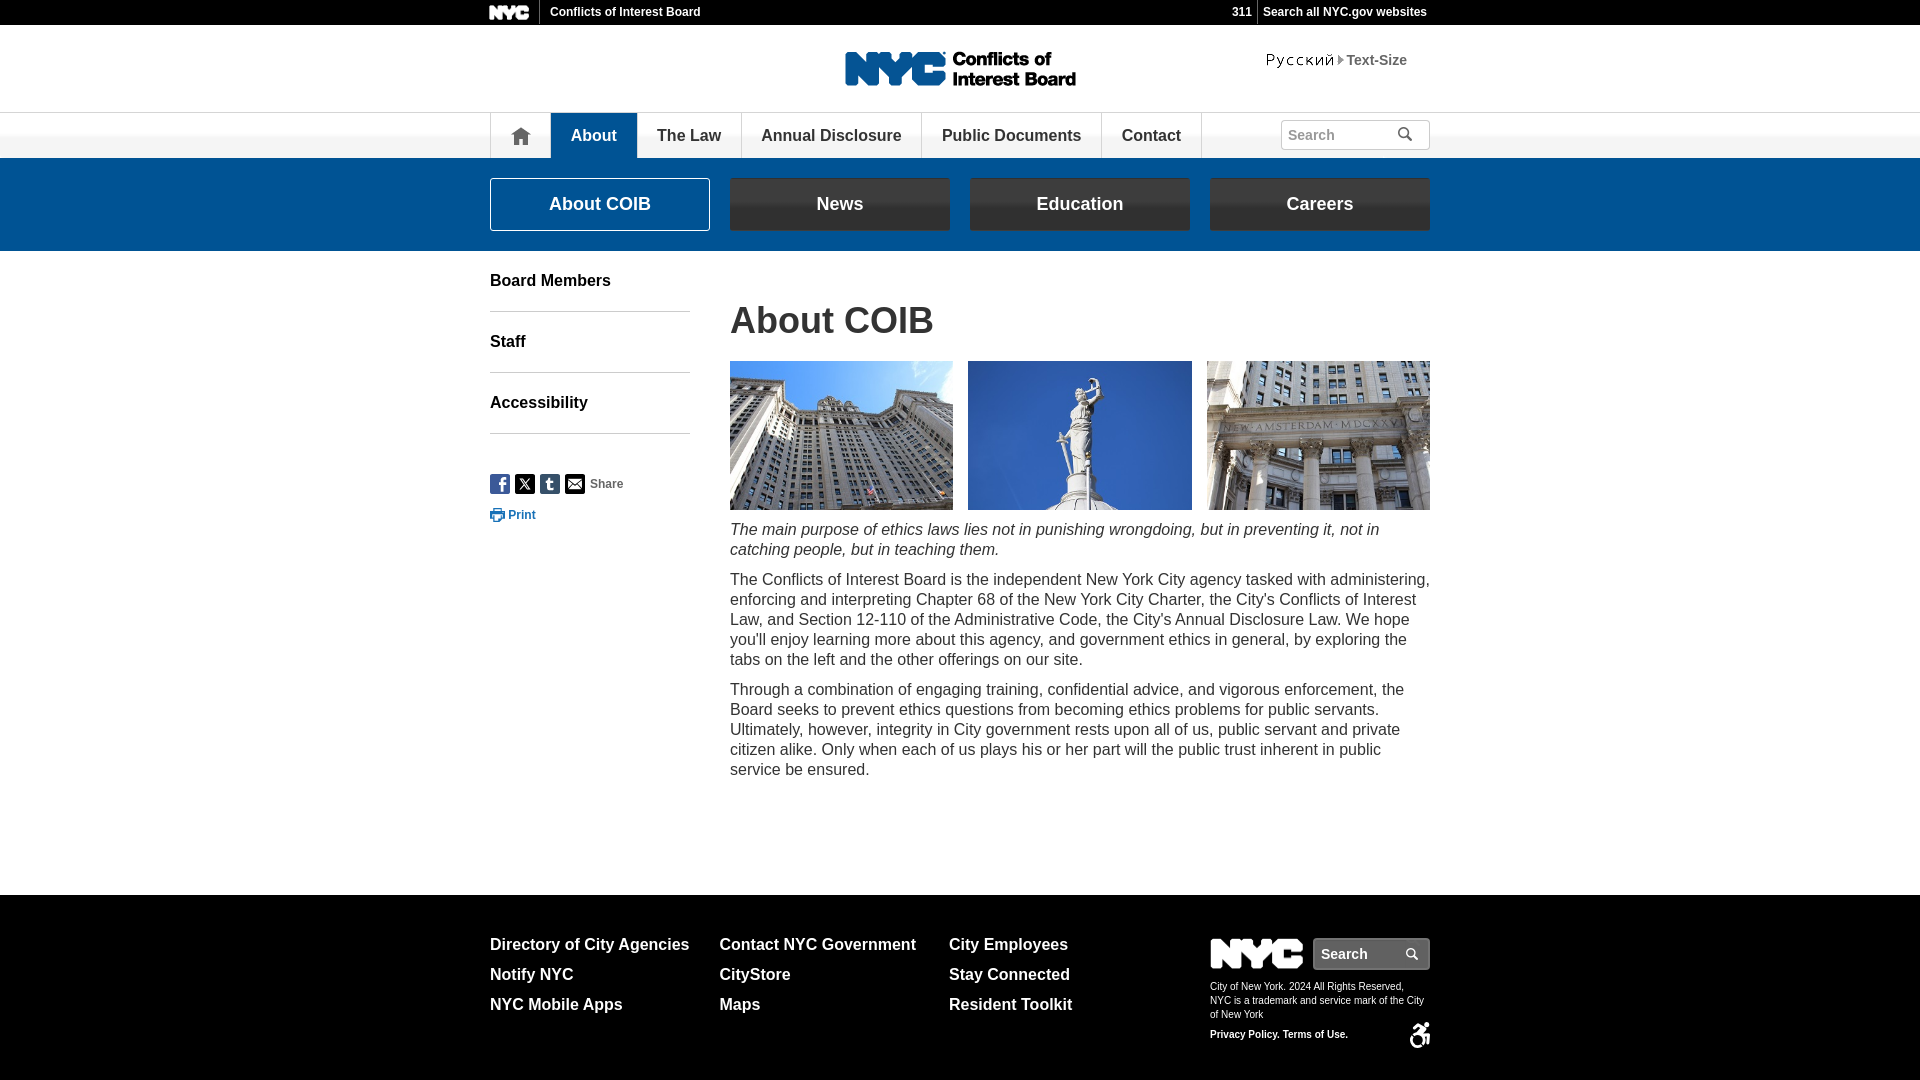  Describe the element at coordinates (1344, 12) in the screenshot. I see `Search all NYC.gov websites` at that location.